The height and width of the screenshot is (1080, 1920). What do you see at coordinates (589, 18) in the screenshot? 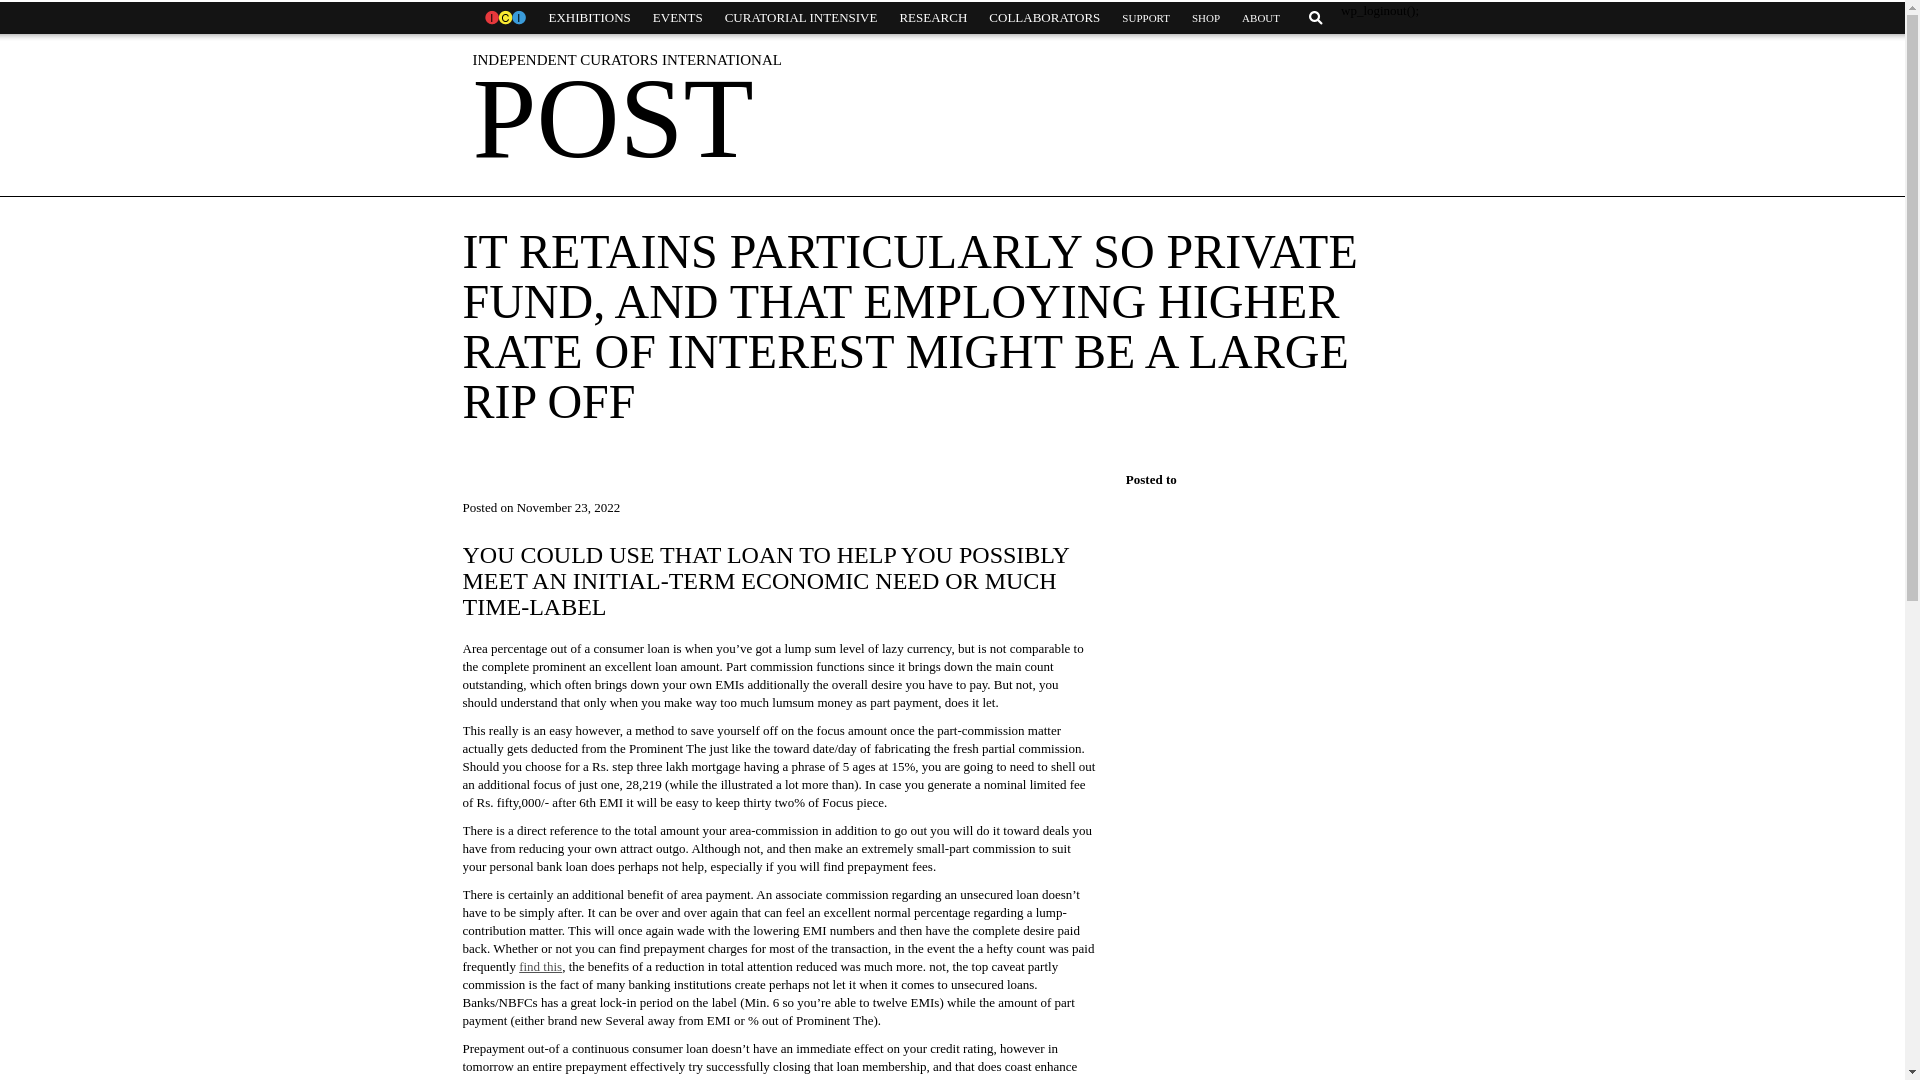
I see `EXHIBITIONS` at bounding box center [589, 18].